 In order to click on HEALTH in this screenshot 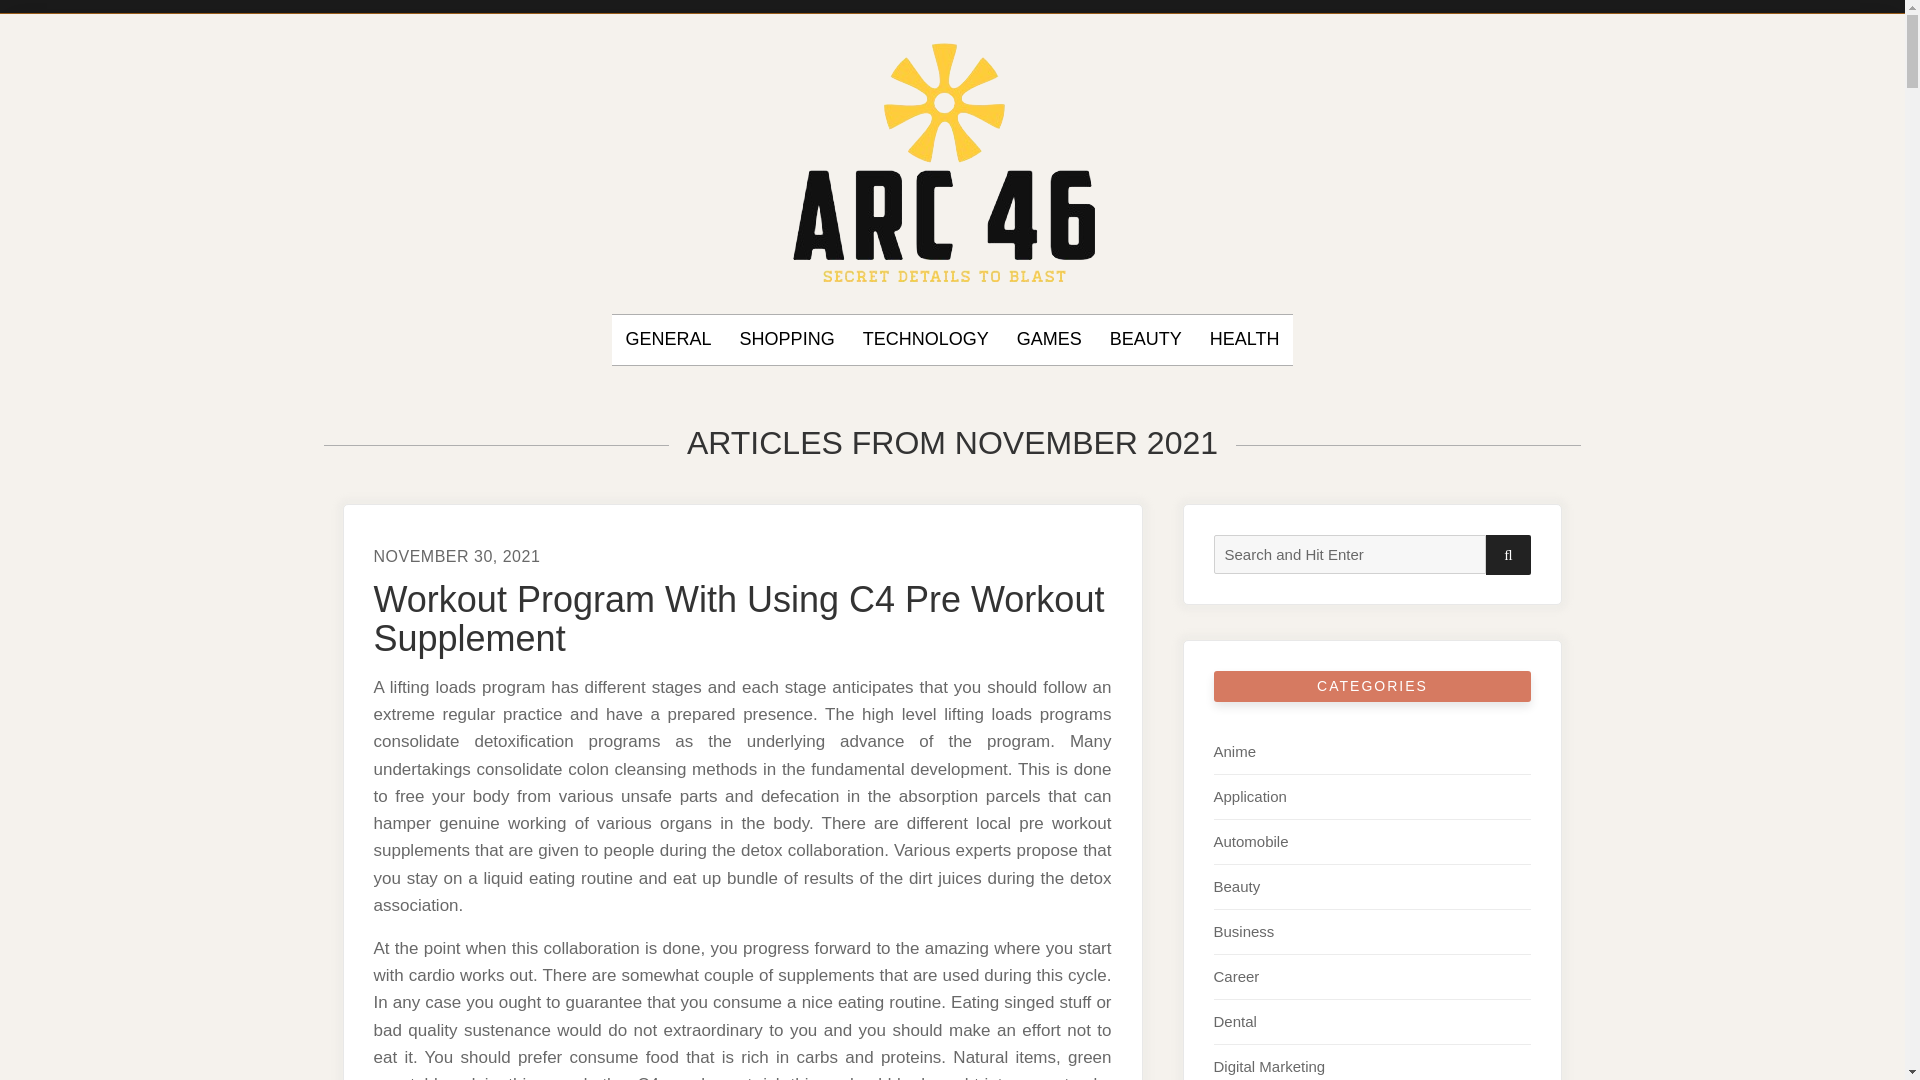, I will do `click(1244, 340)`.